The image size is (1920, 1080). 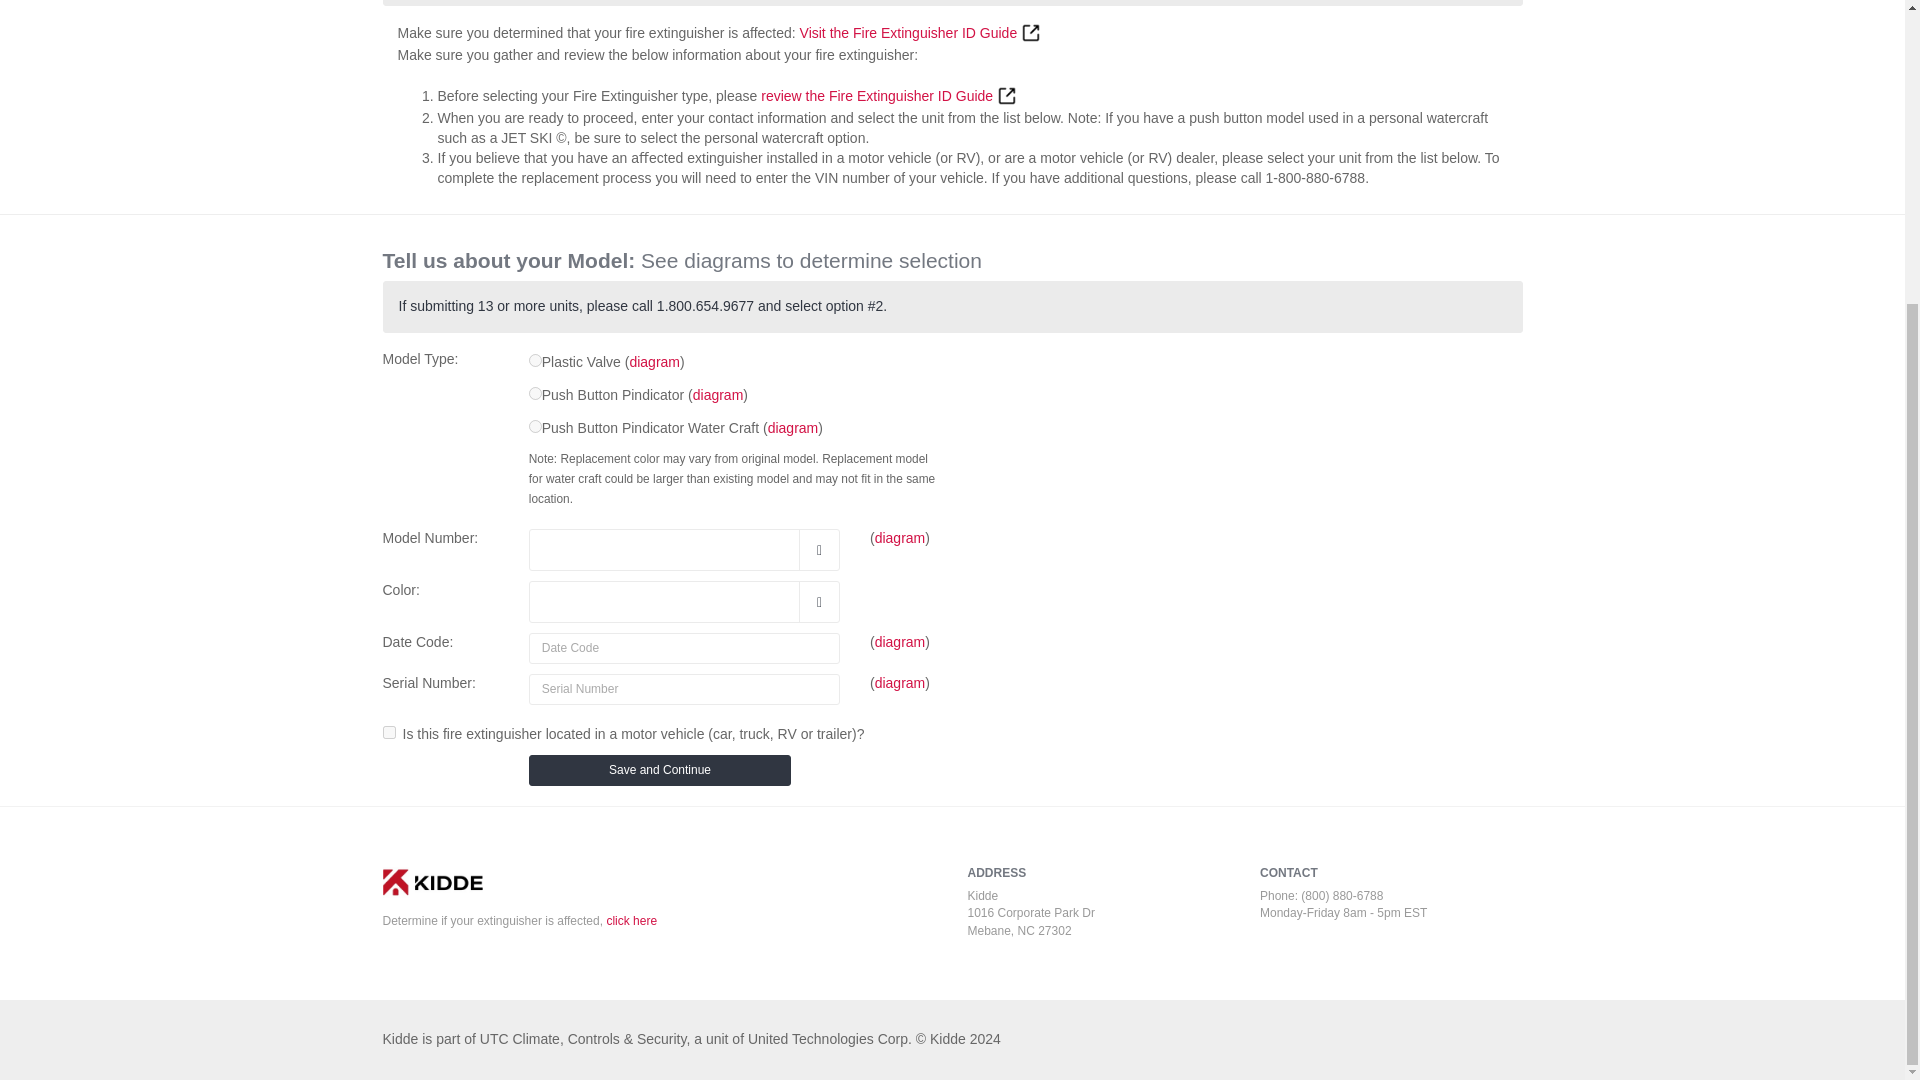 I want to click on review the Fire Extinguisher ID Guide, so click(x=888, y=95).